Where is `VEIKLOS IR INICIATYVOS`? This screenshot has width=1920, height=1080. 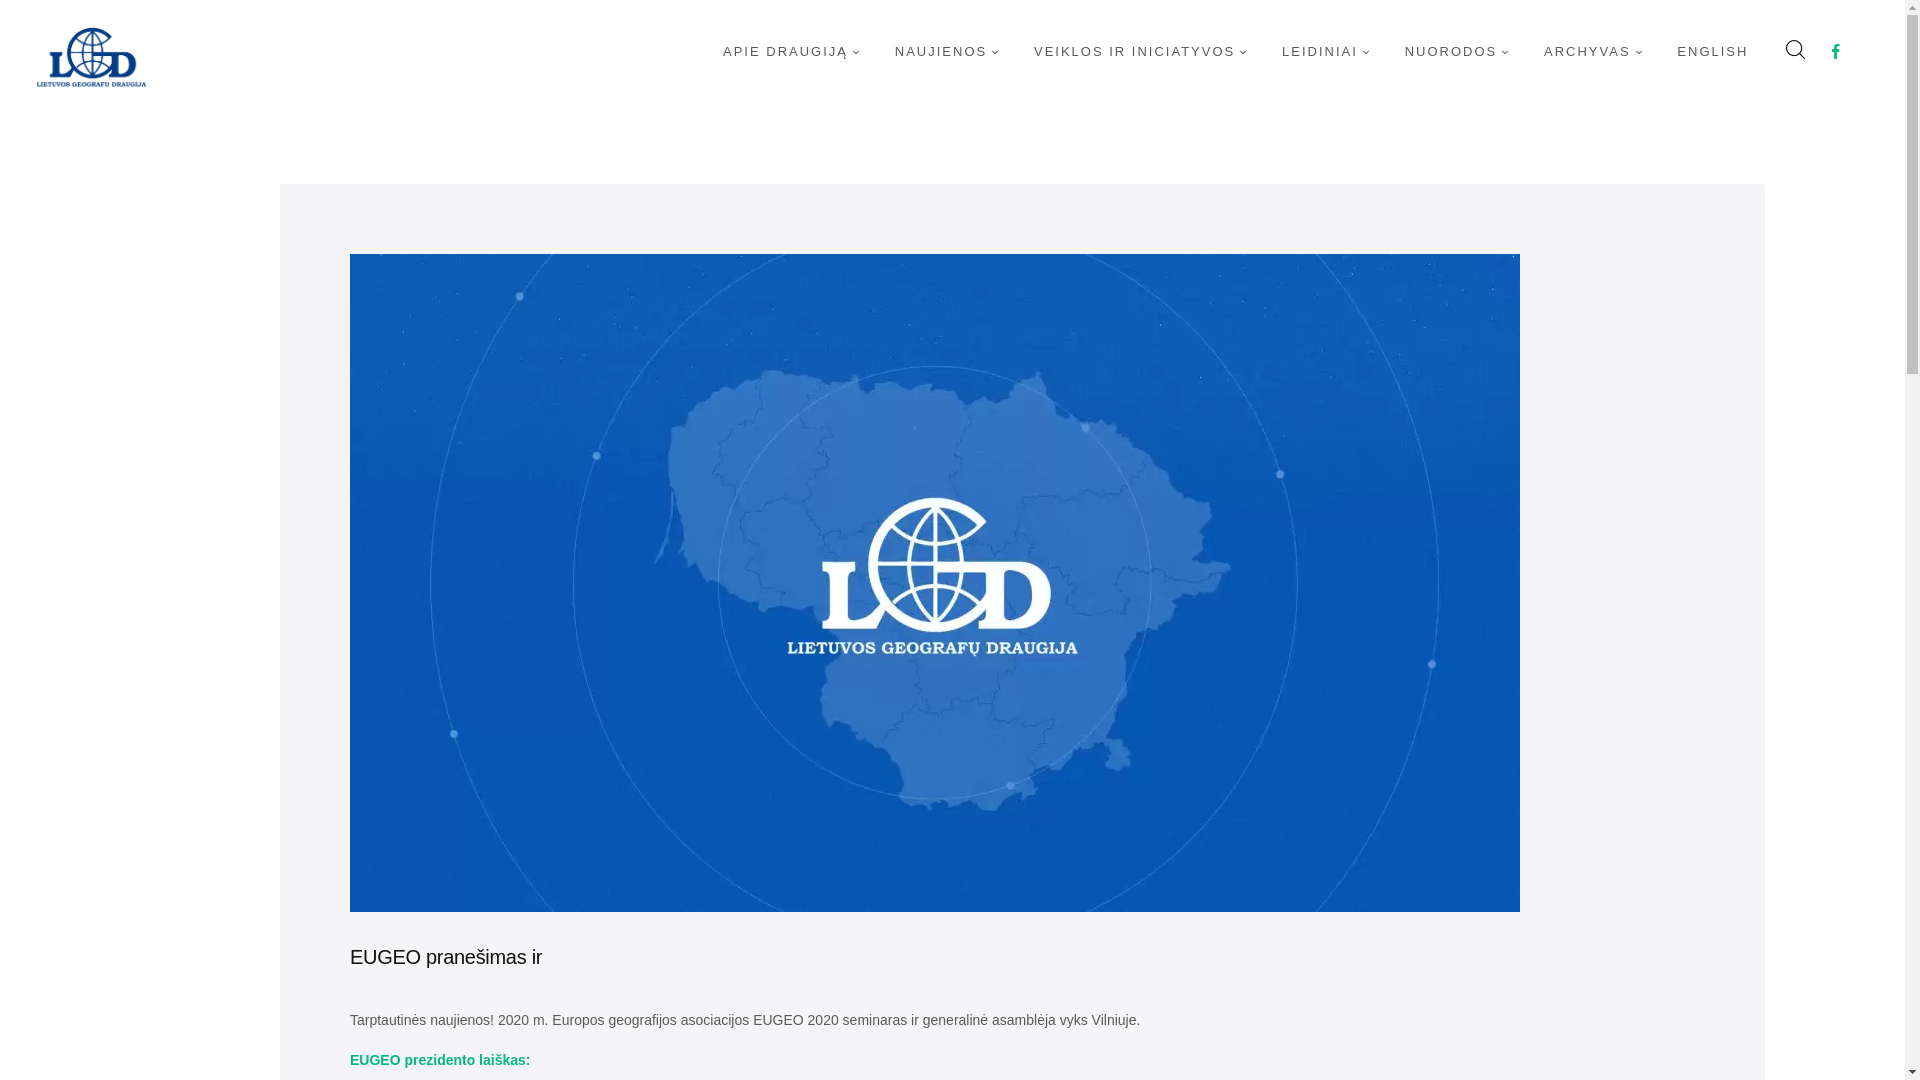 VEIKLOS IR INICIATYVOS is located at coordinates (1137, 51).